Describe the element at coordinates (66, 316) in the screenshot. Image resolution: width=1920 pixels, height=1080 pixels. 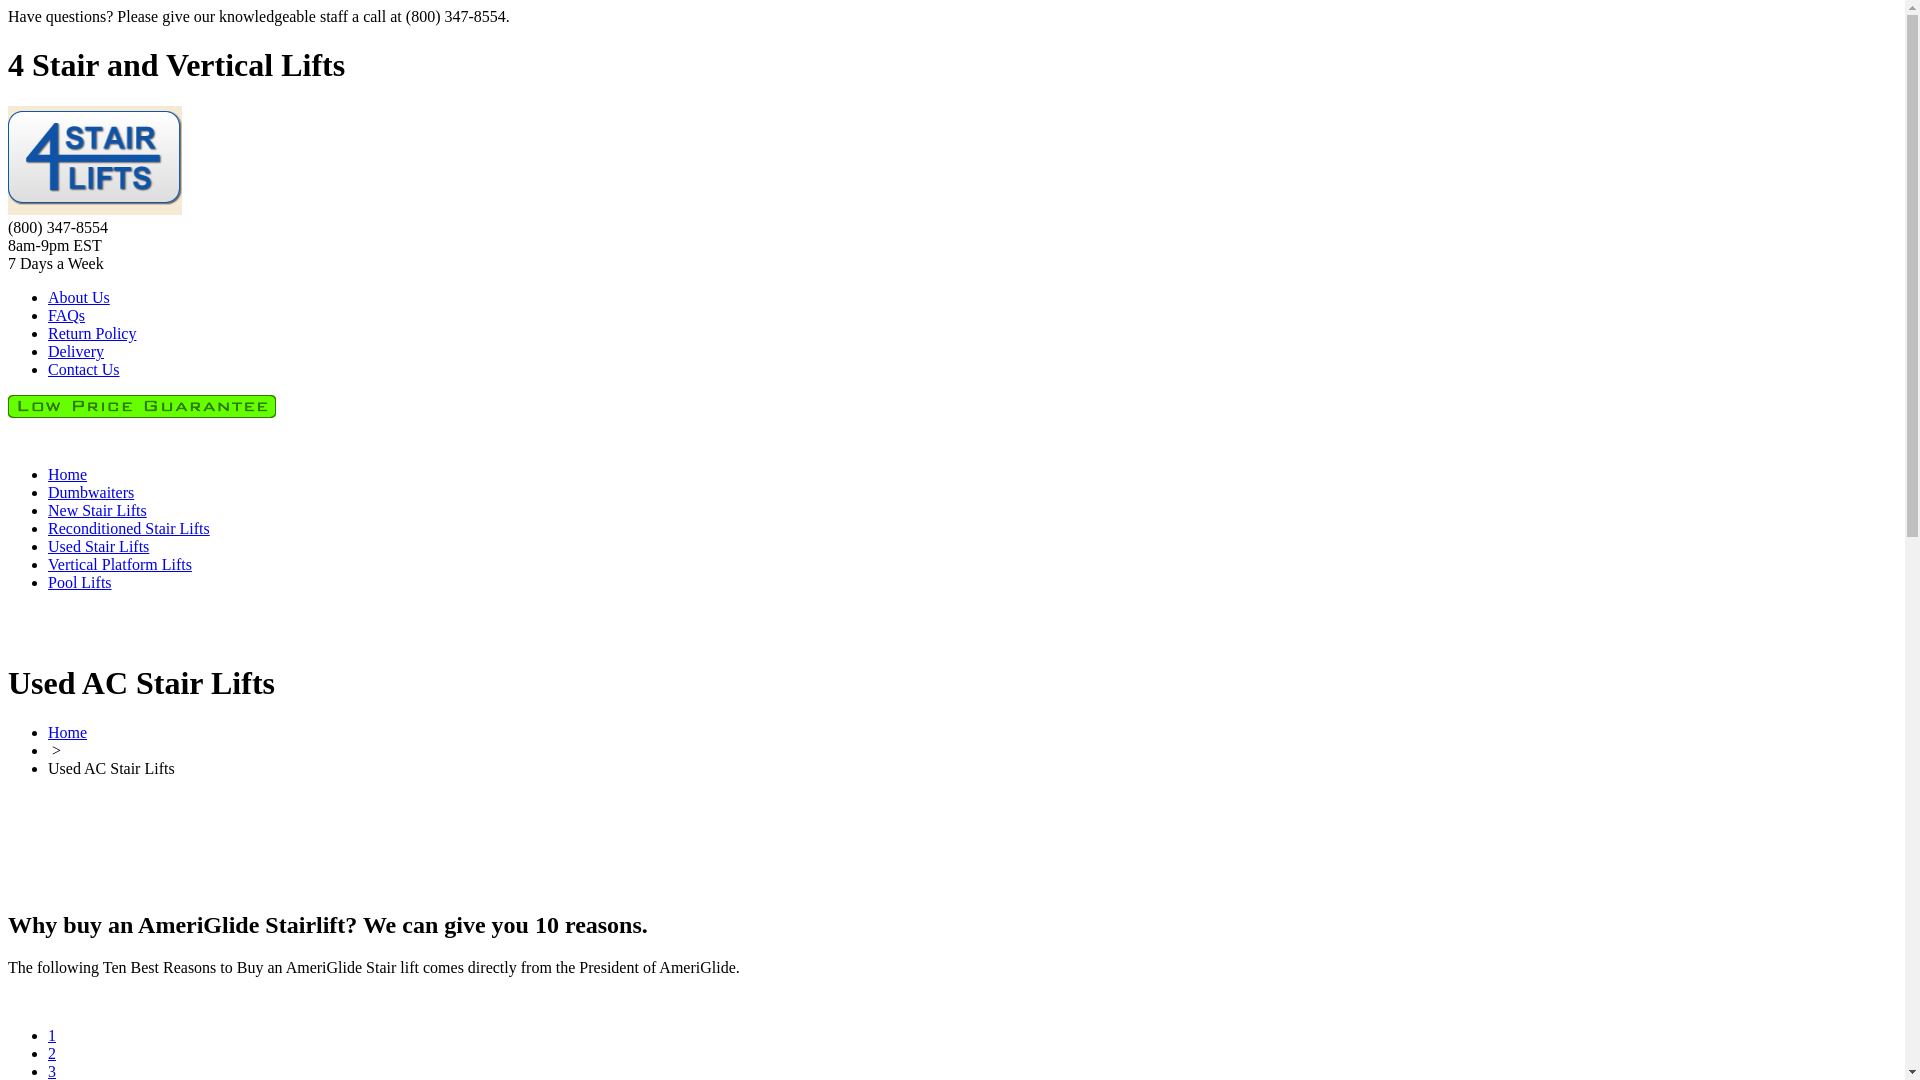
I see `FAQs` at that location.